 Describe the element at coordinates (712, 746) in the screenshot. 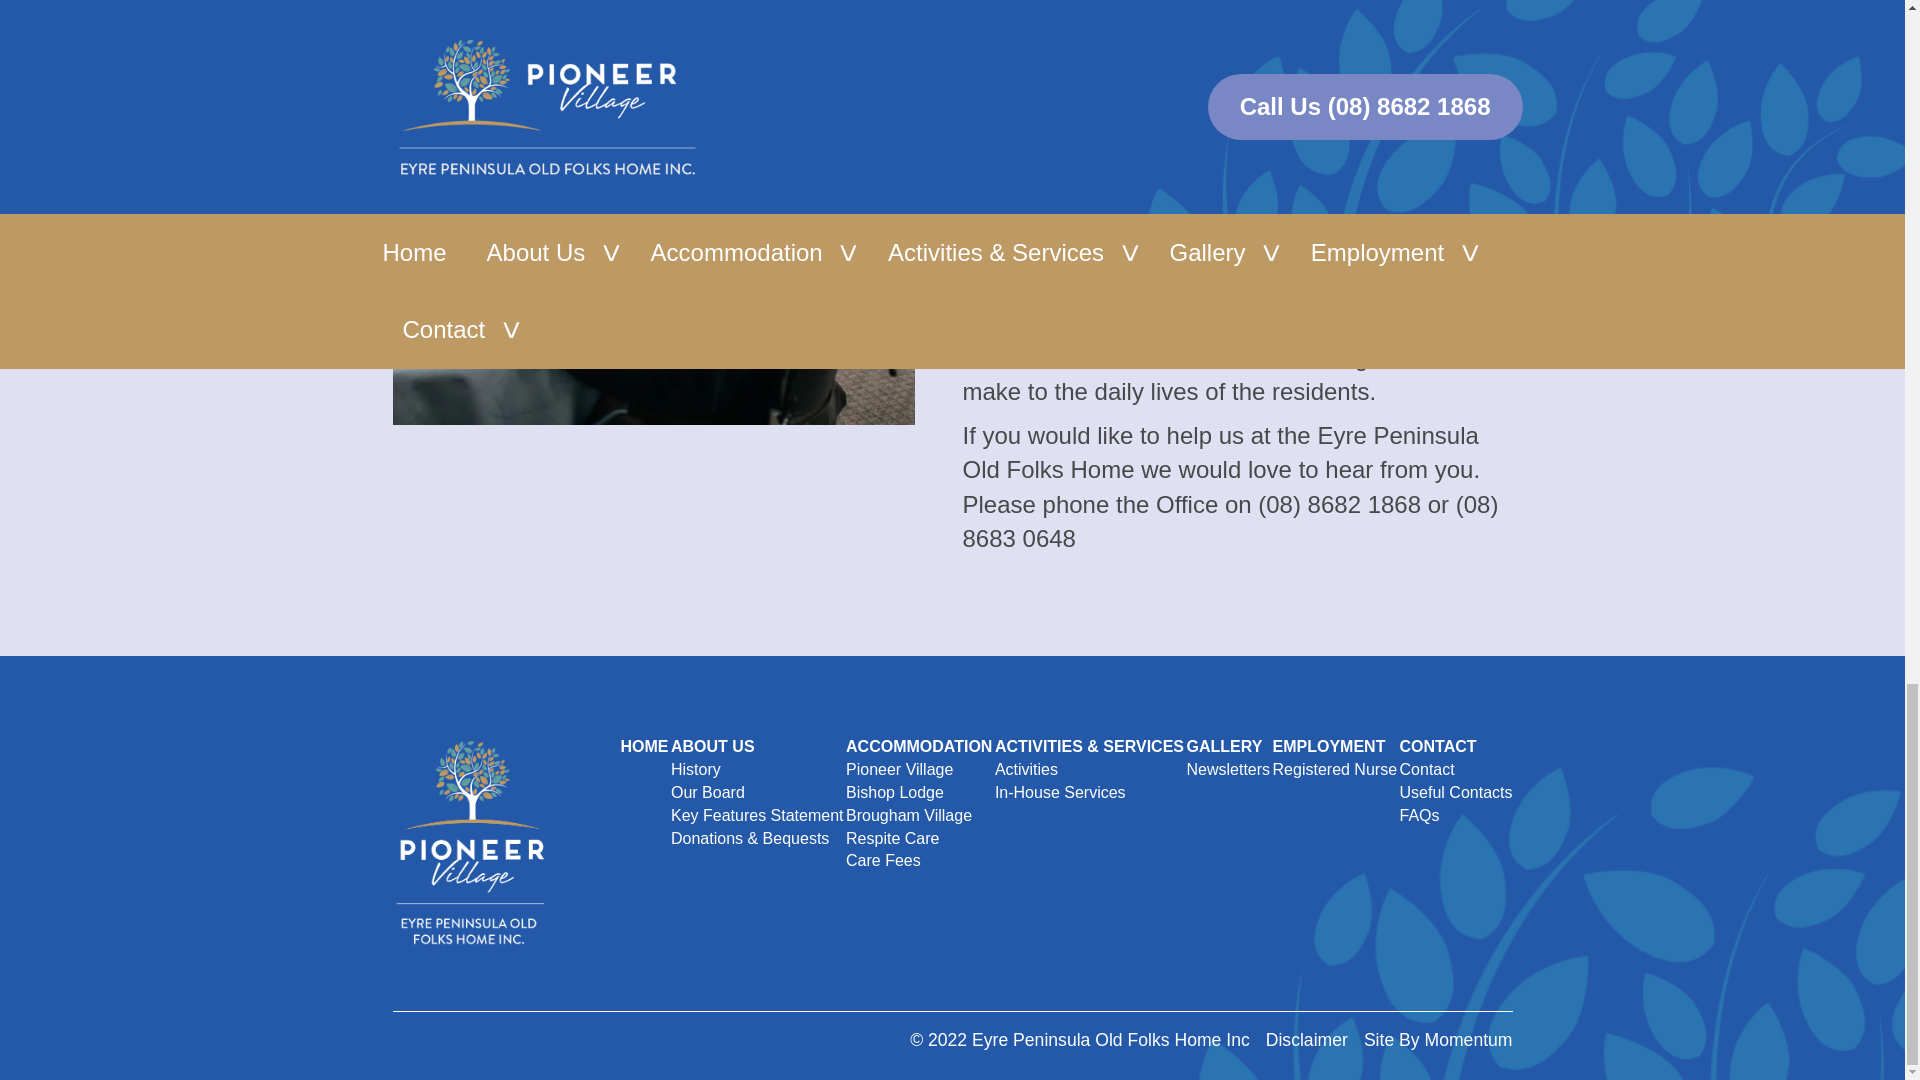

I see `ABOUT US` at that location.